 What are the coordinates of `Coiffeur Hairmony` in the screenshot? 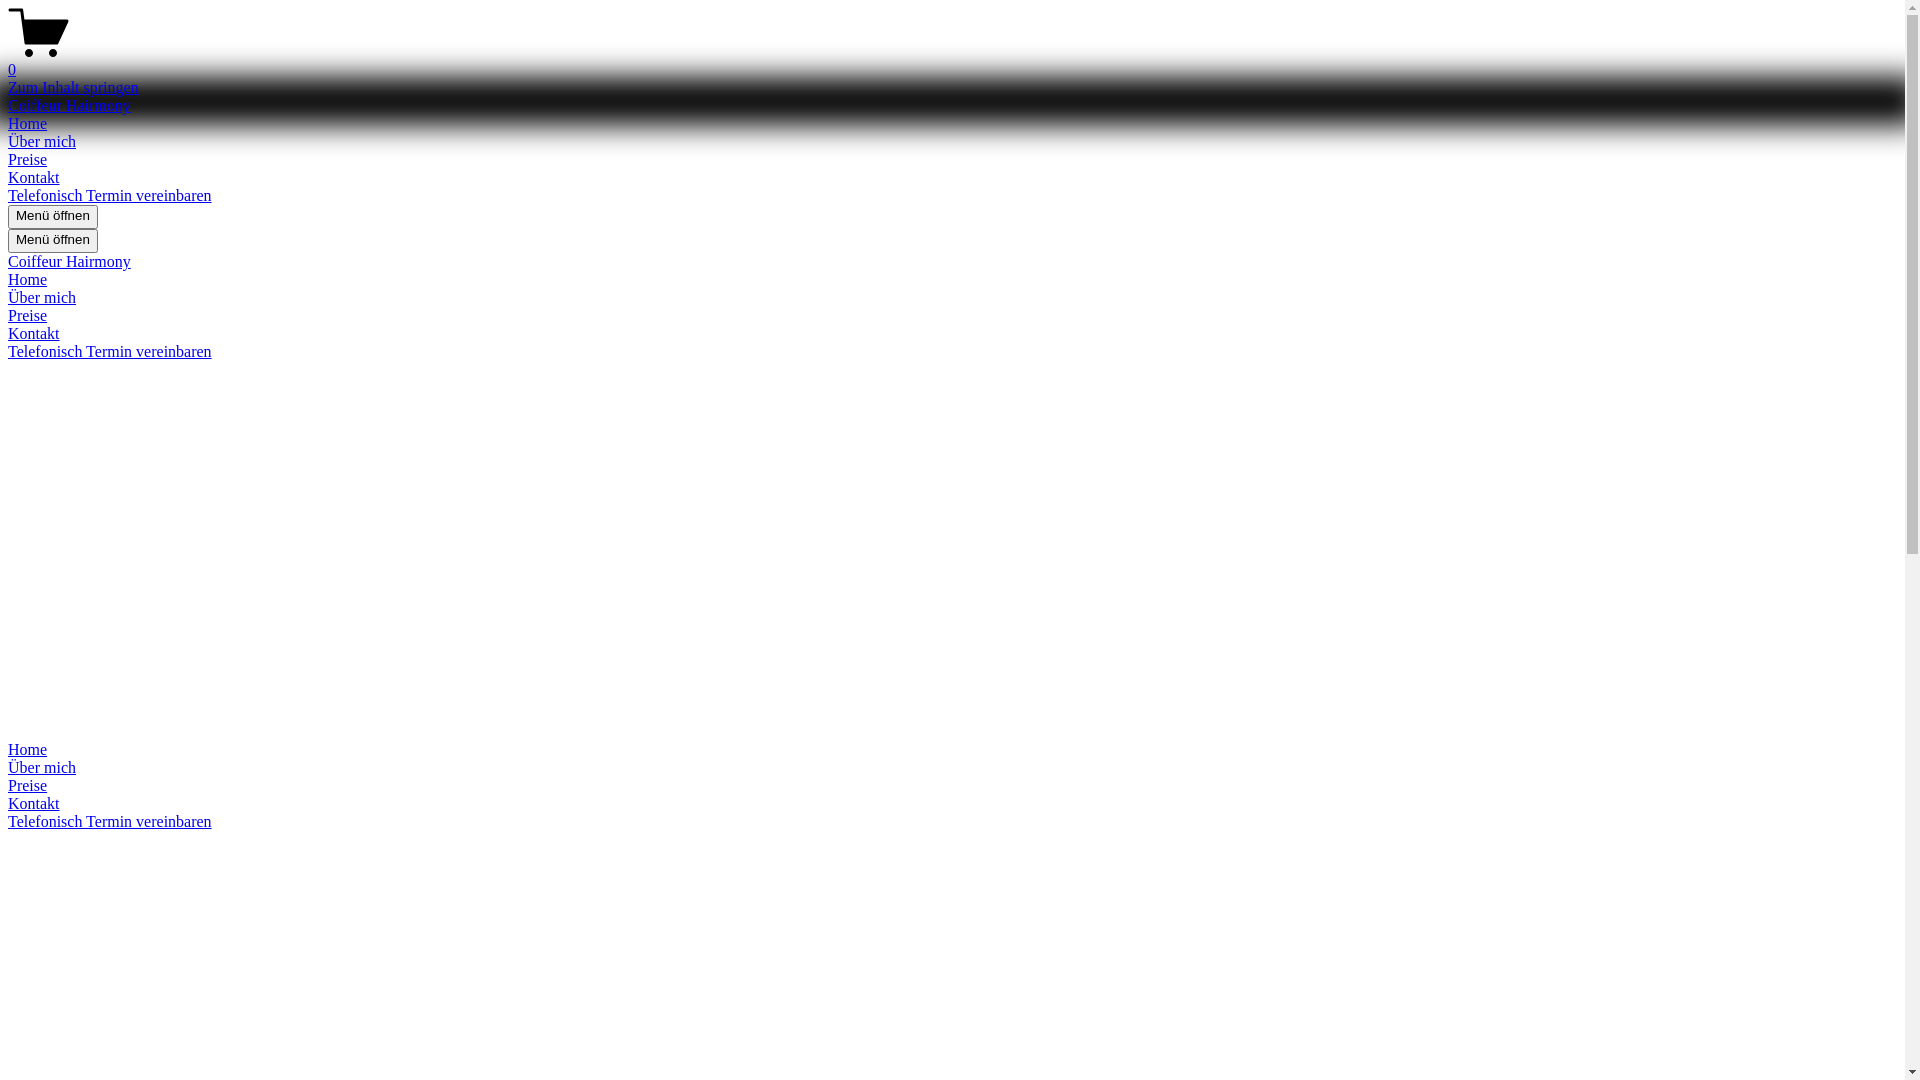 It's located at (70, 262).